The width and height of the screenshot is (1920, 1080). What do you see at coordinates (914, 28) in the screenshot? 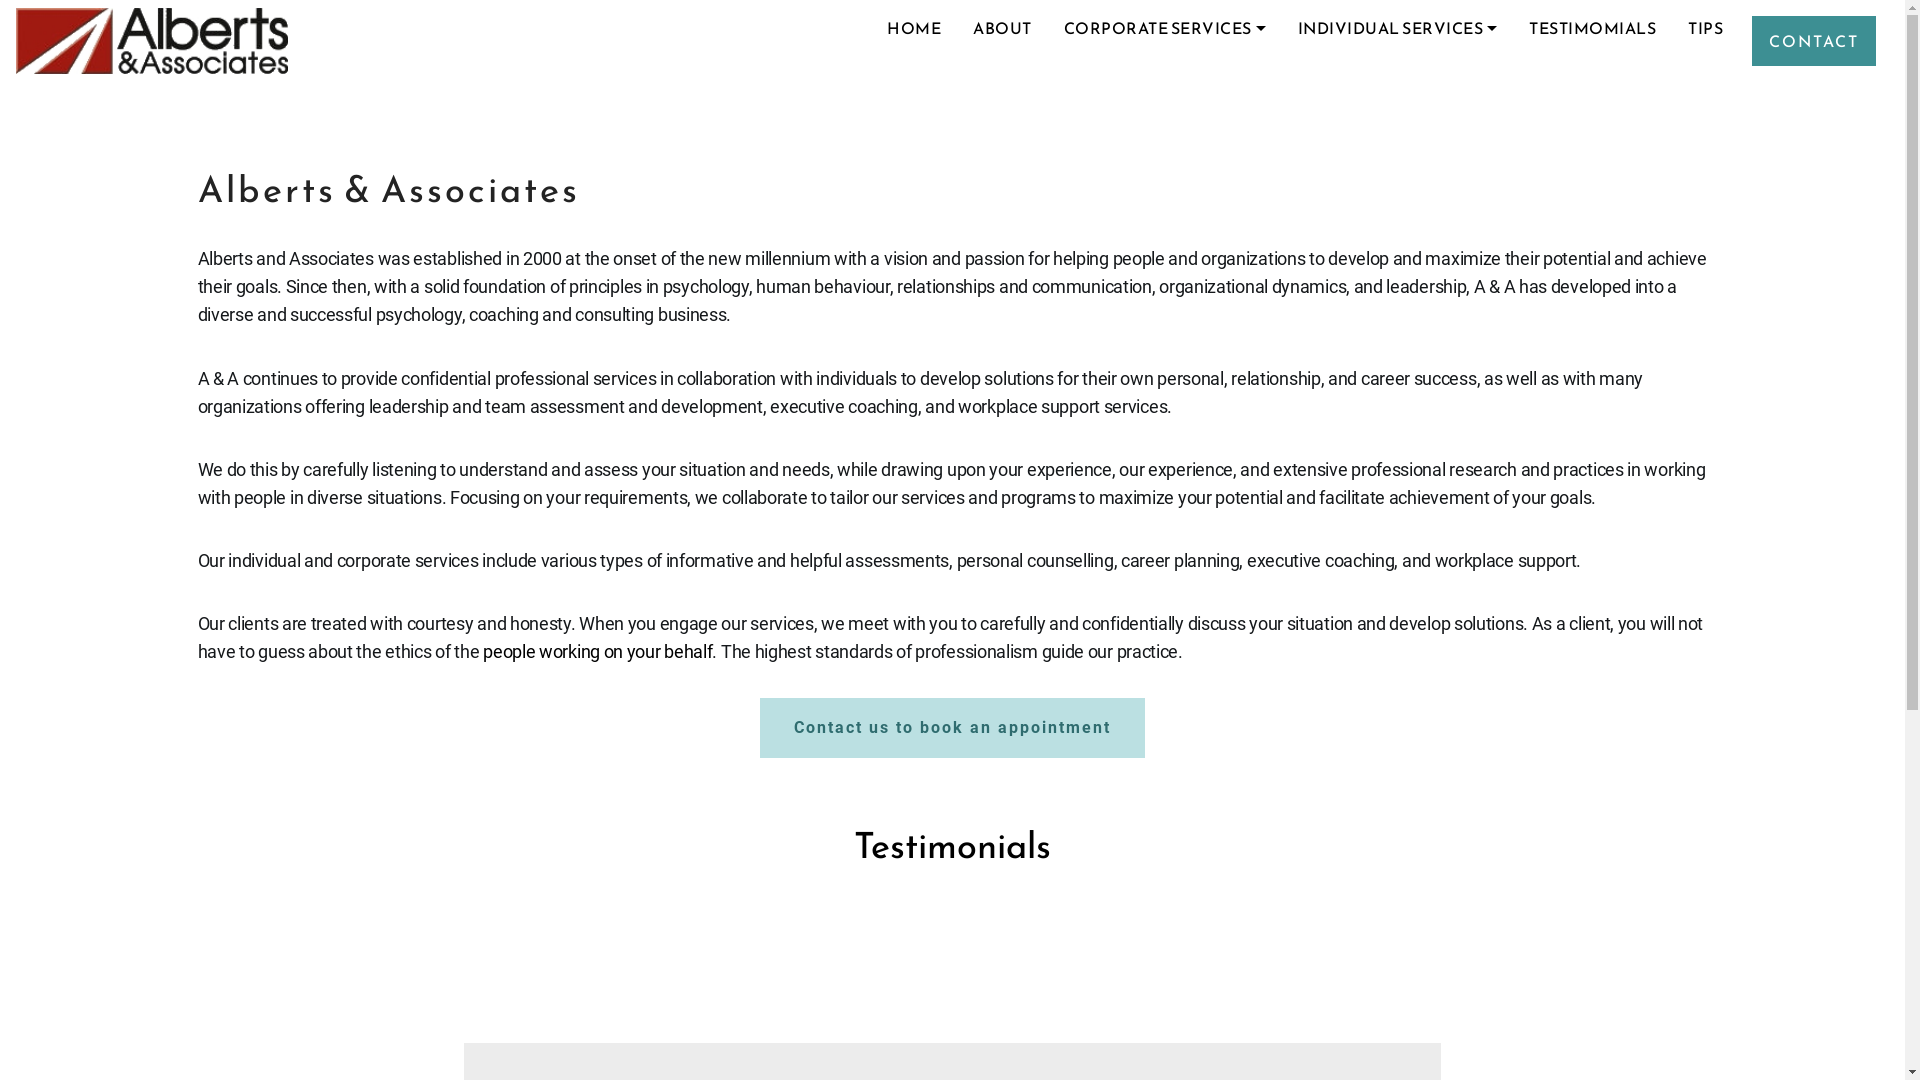
I see `HOME` at bounding box center [914, 28].